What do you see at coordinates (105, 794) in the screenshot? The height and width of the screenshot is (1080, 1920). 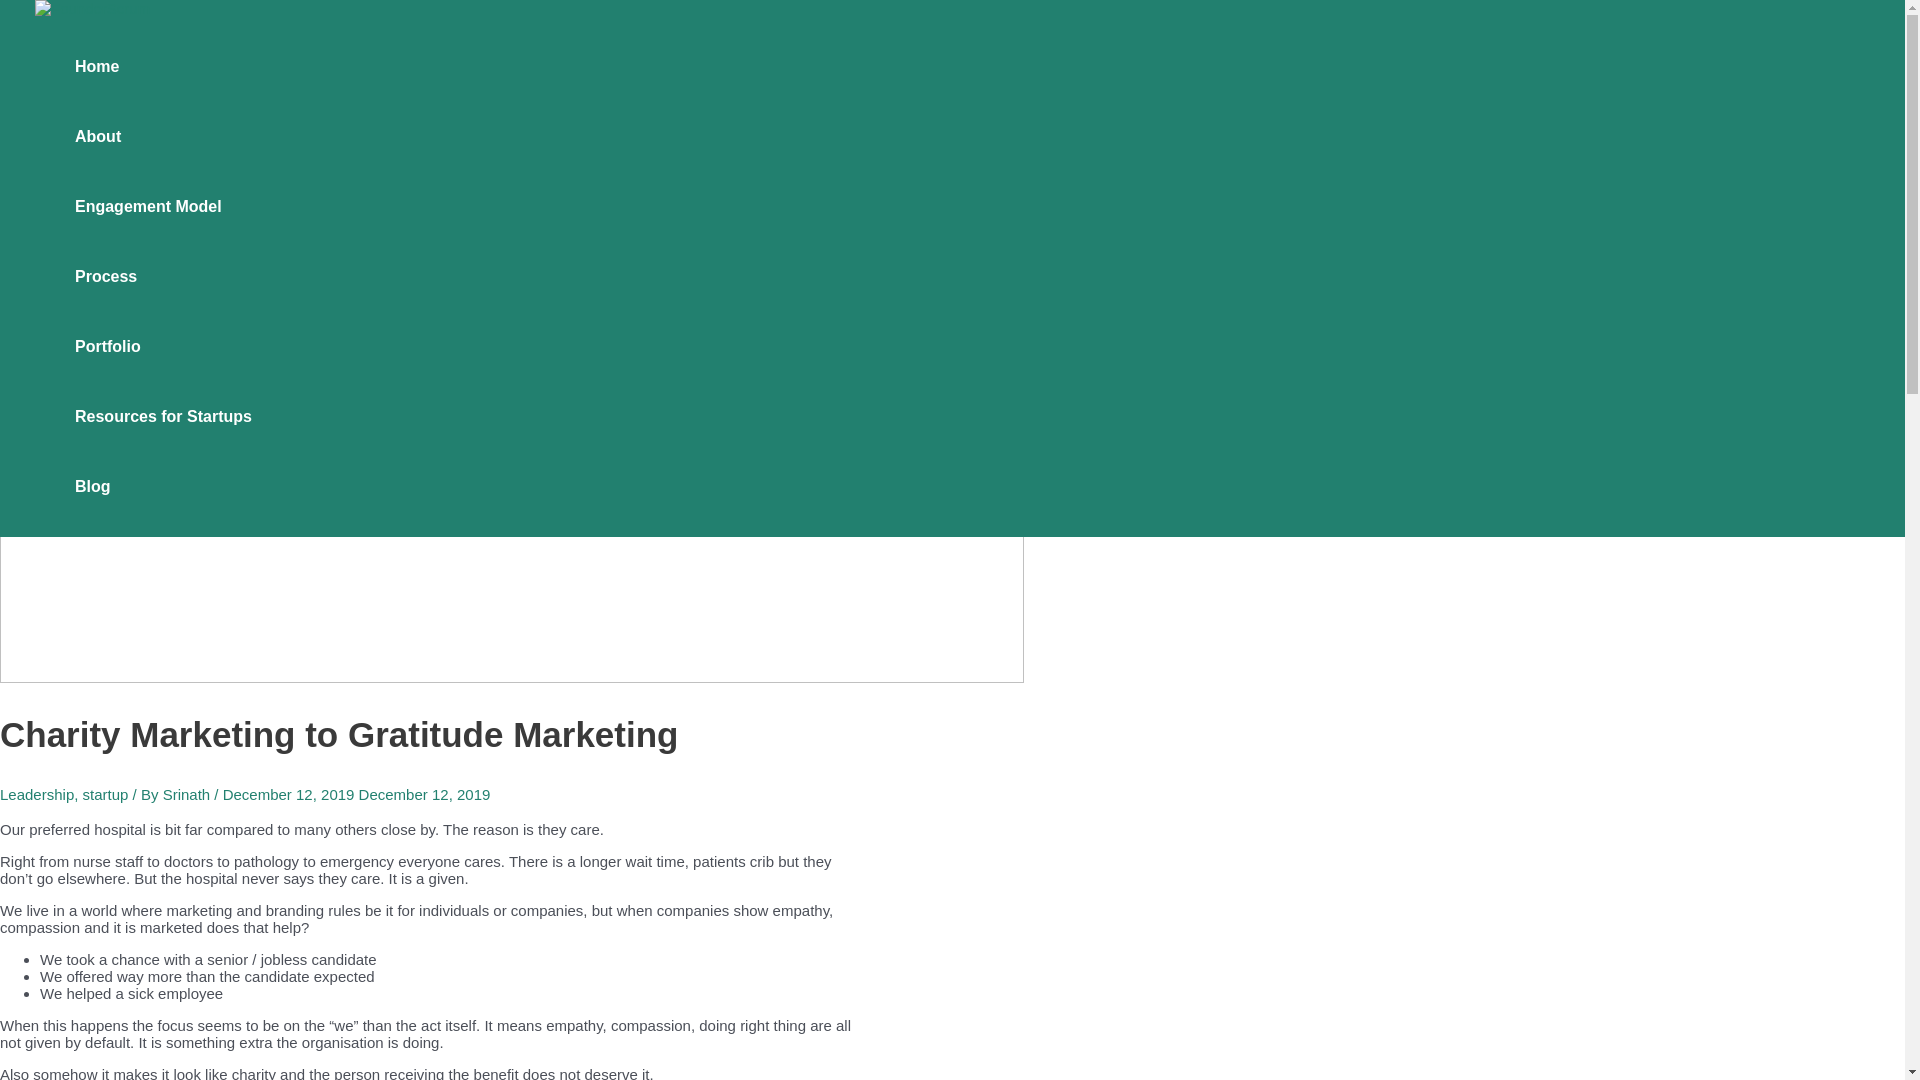 I see `startup` at bounding box center [105, 794].